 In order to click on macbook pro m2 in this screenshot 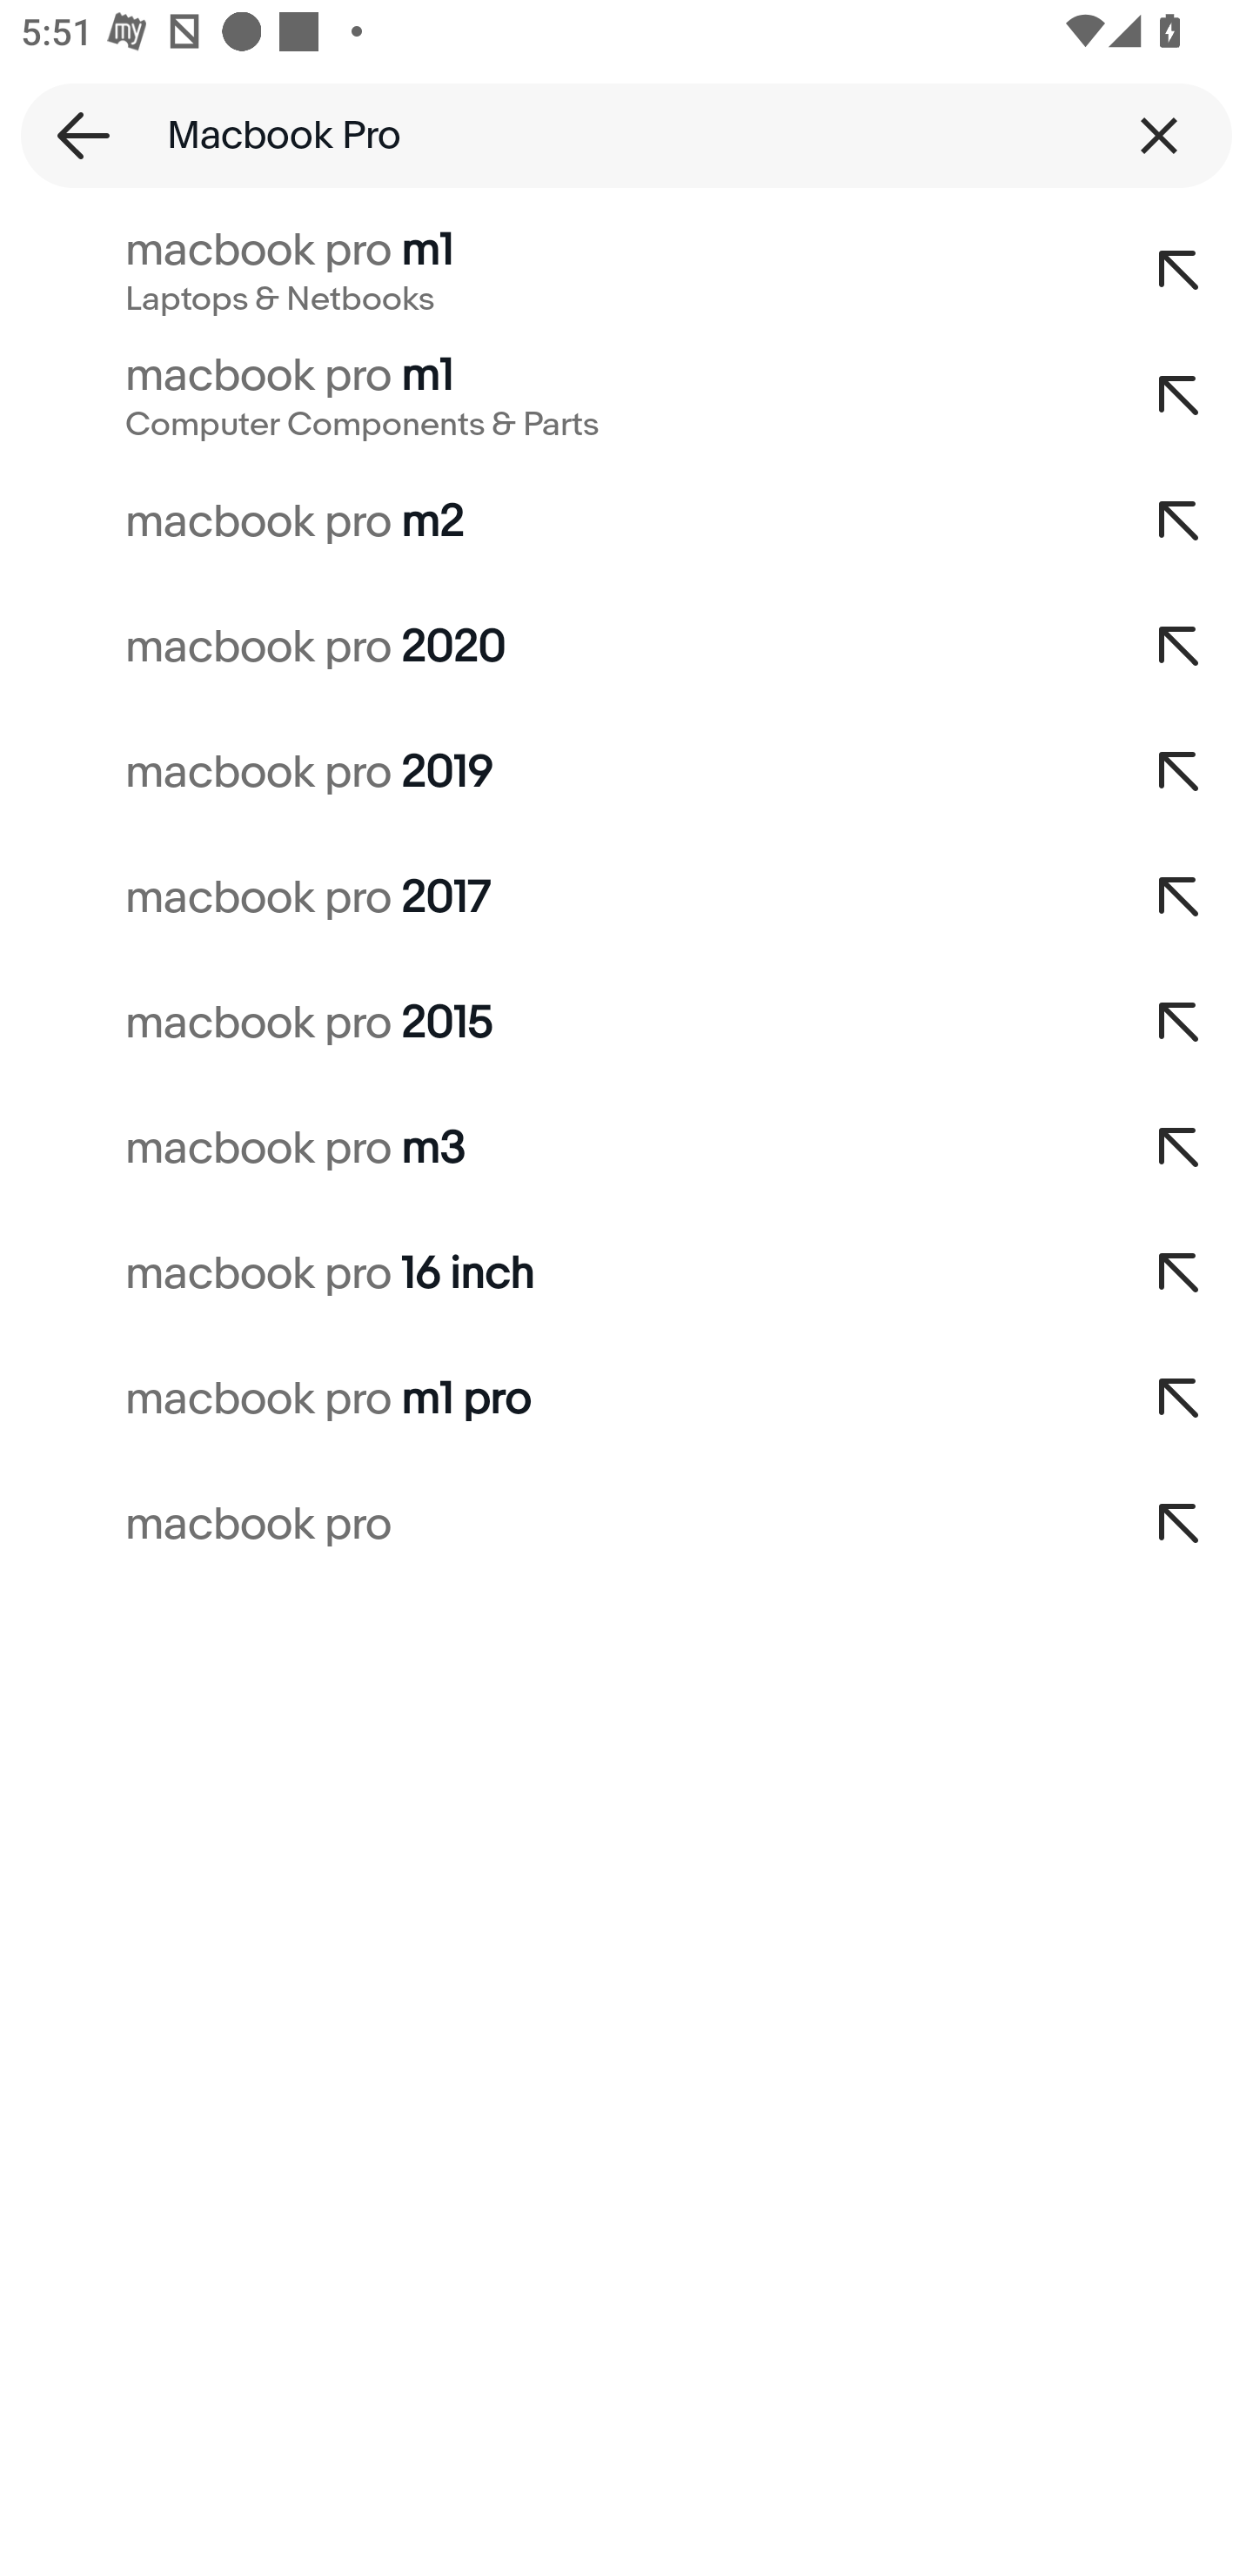, I will do `click(553, 520)`.